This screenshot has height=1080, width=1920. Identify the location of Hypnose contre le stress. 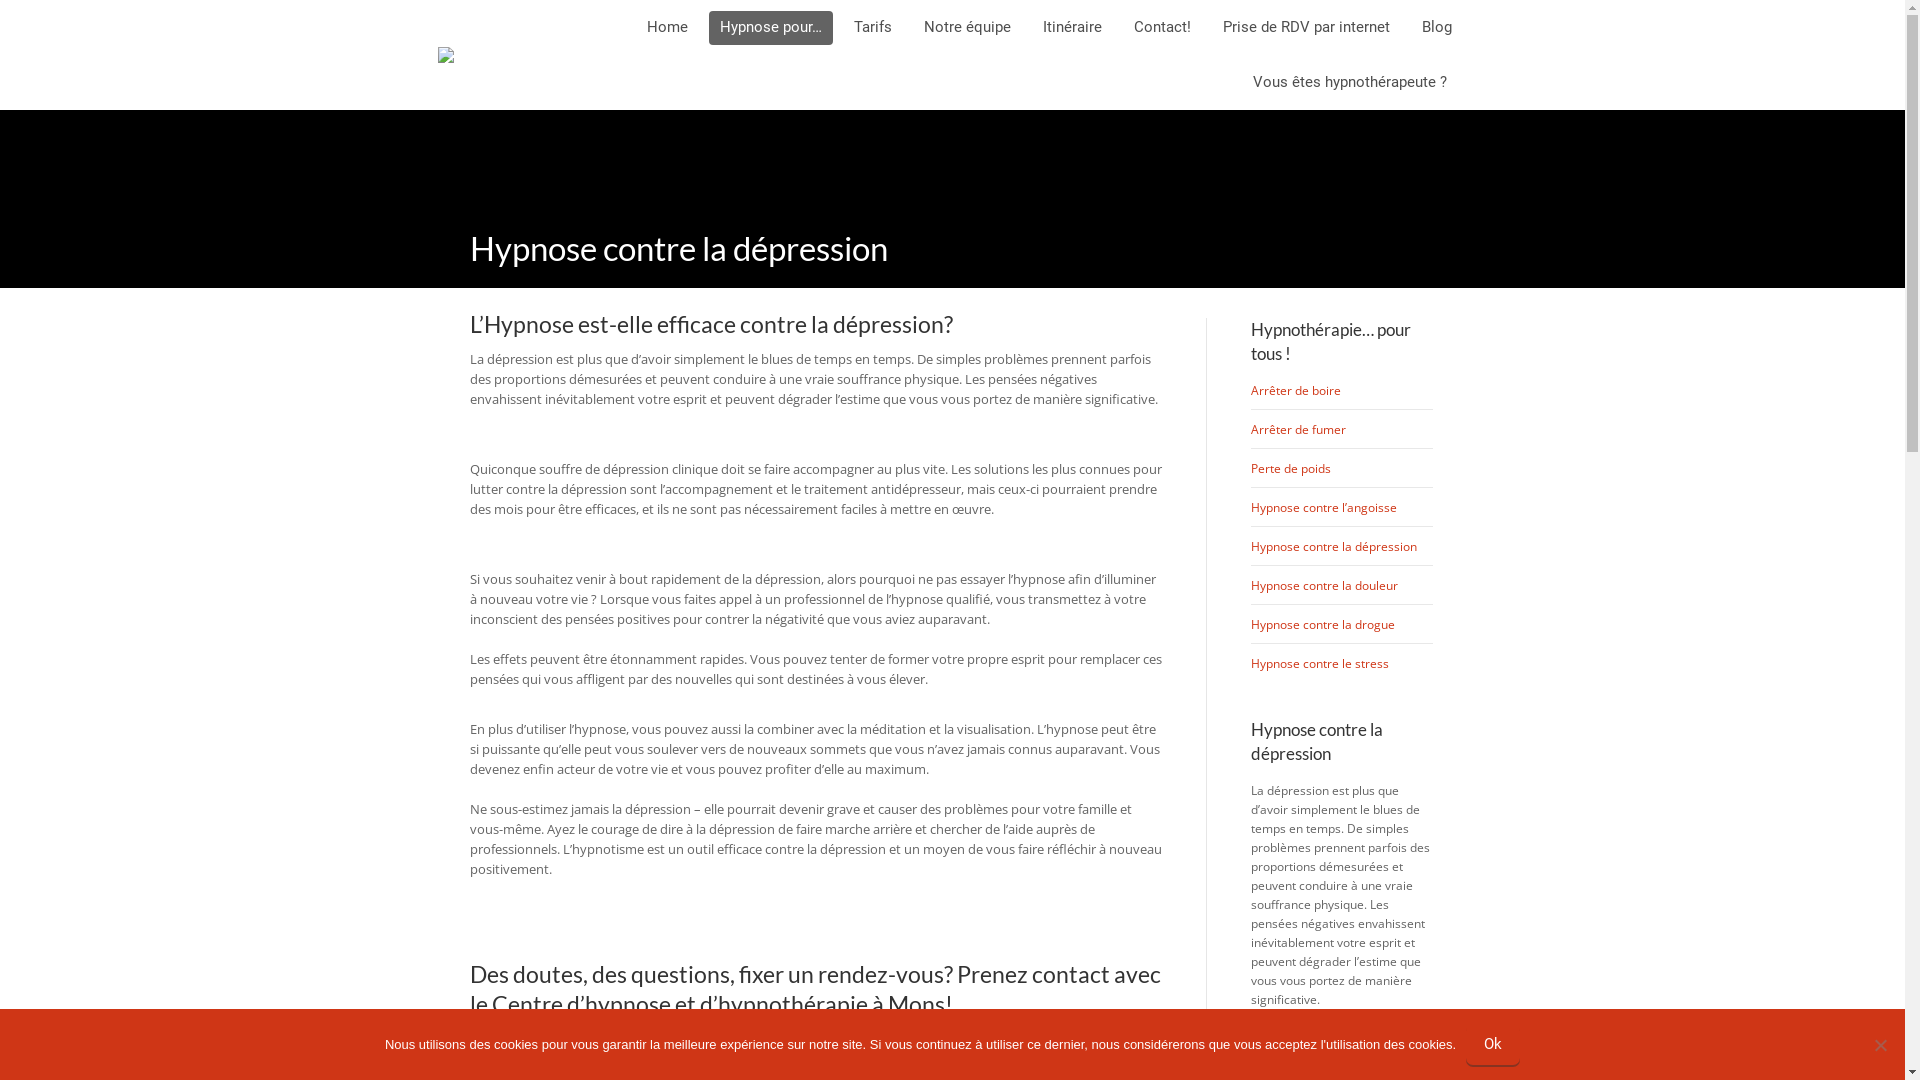
(1320, 664).